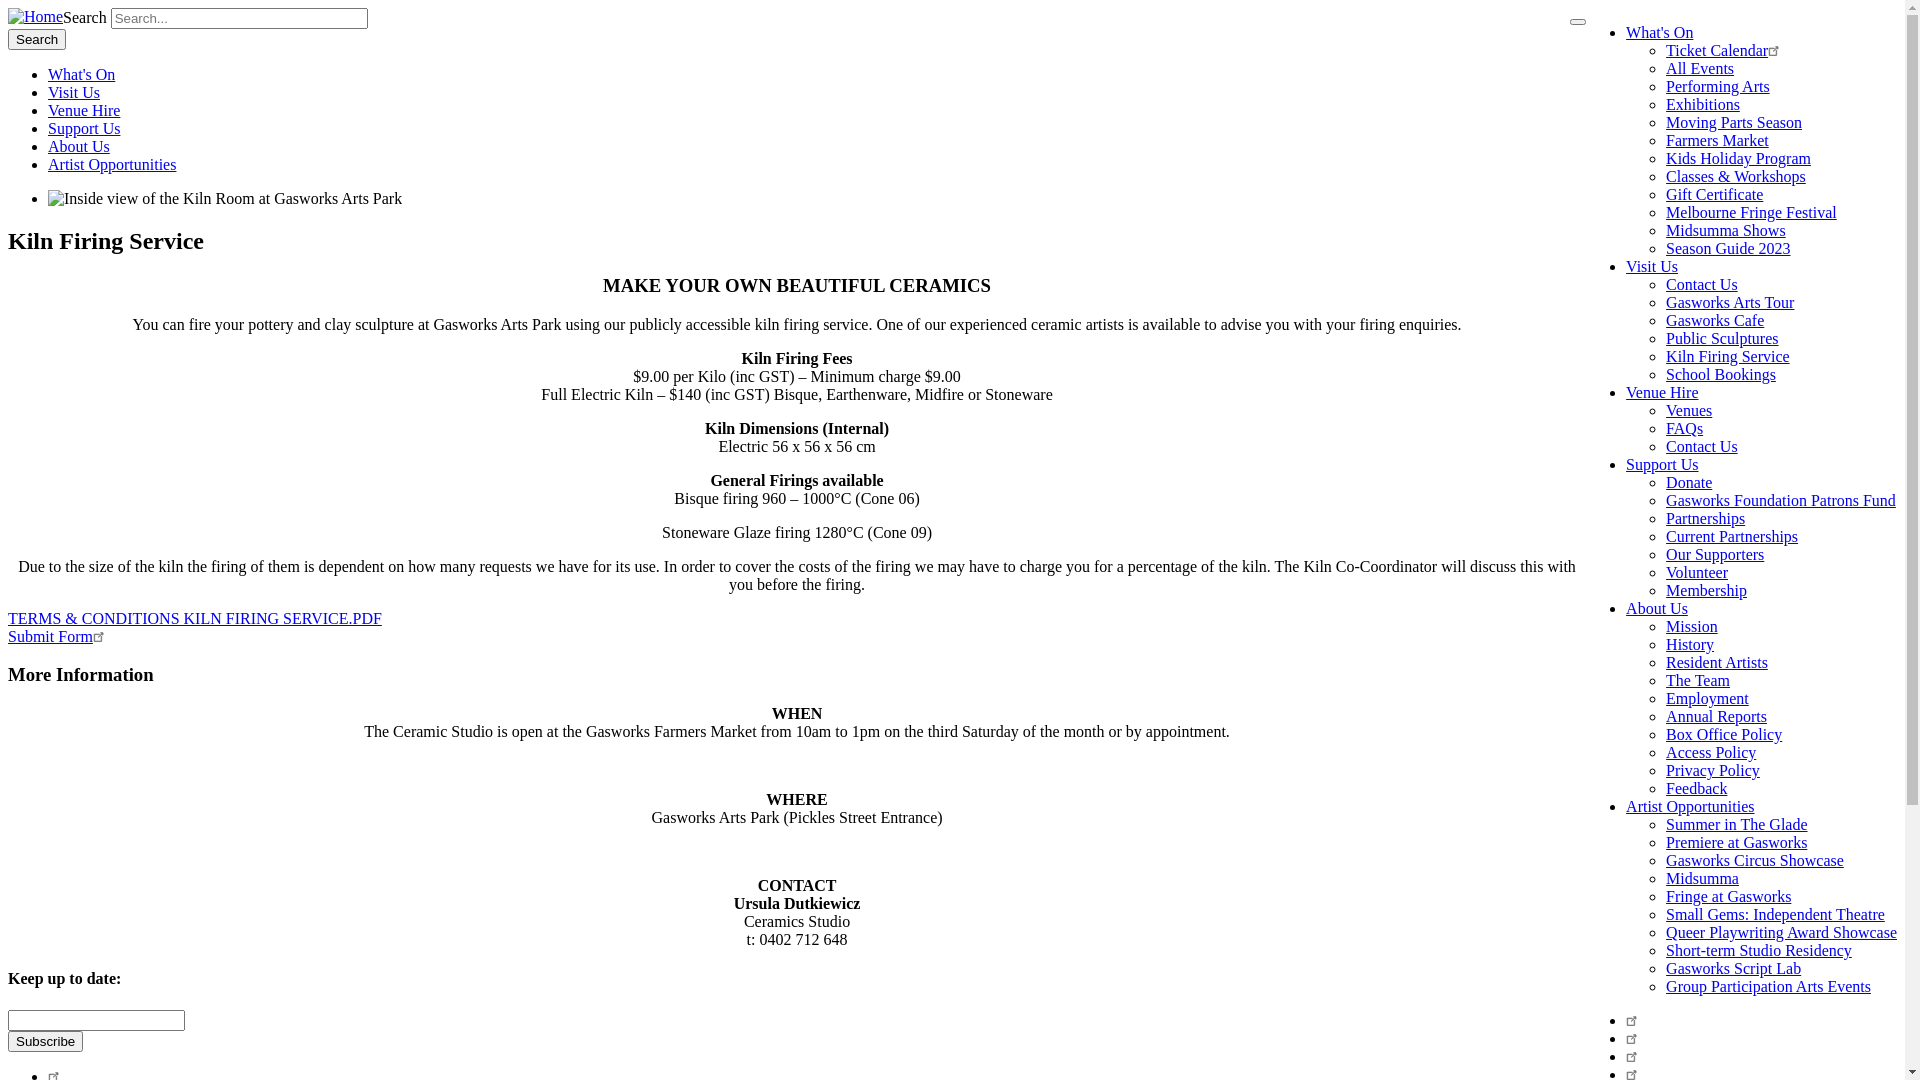  I want to click on Venue Hire, so click(1662, 392).